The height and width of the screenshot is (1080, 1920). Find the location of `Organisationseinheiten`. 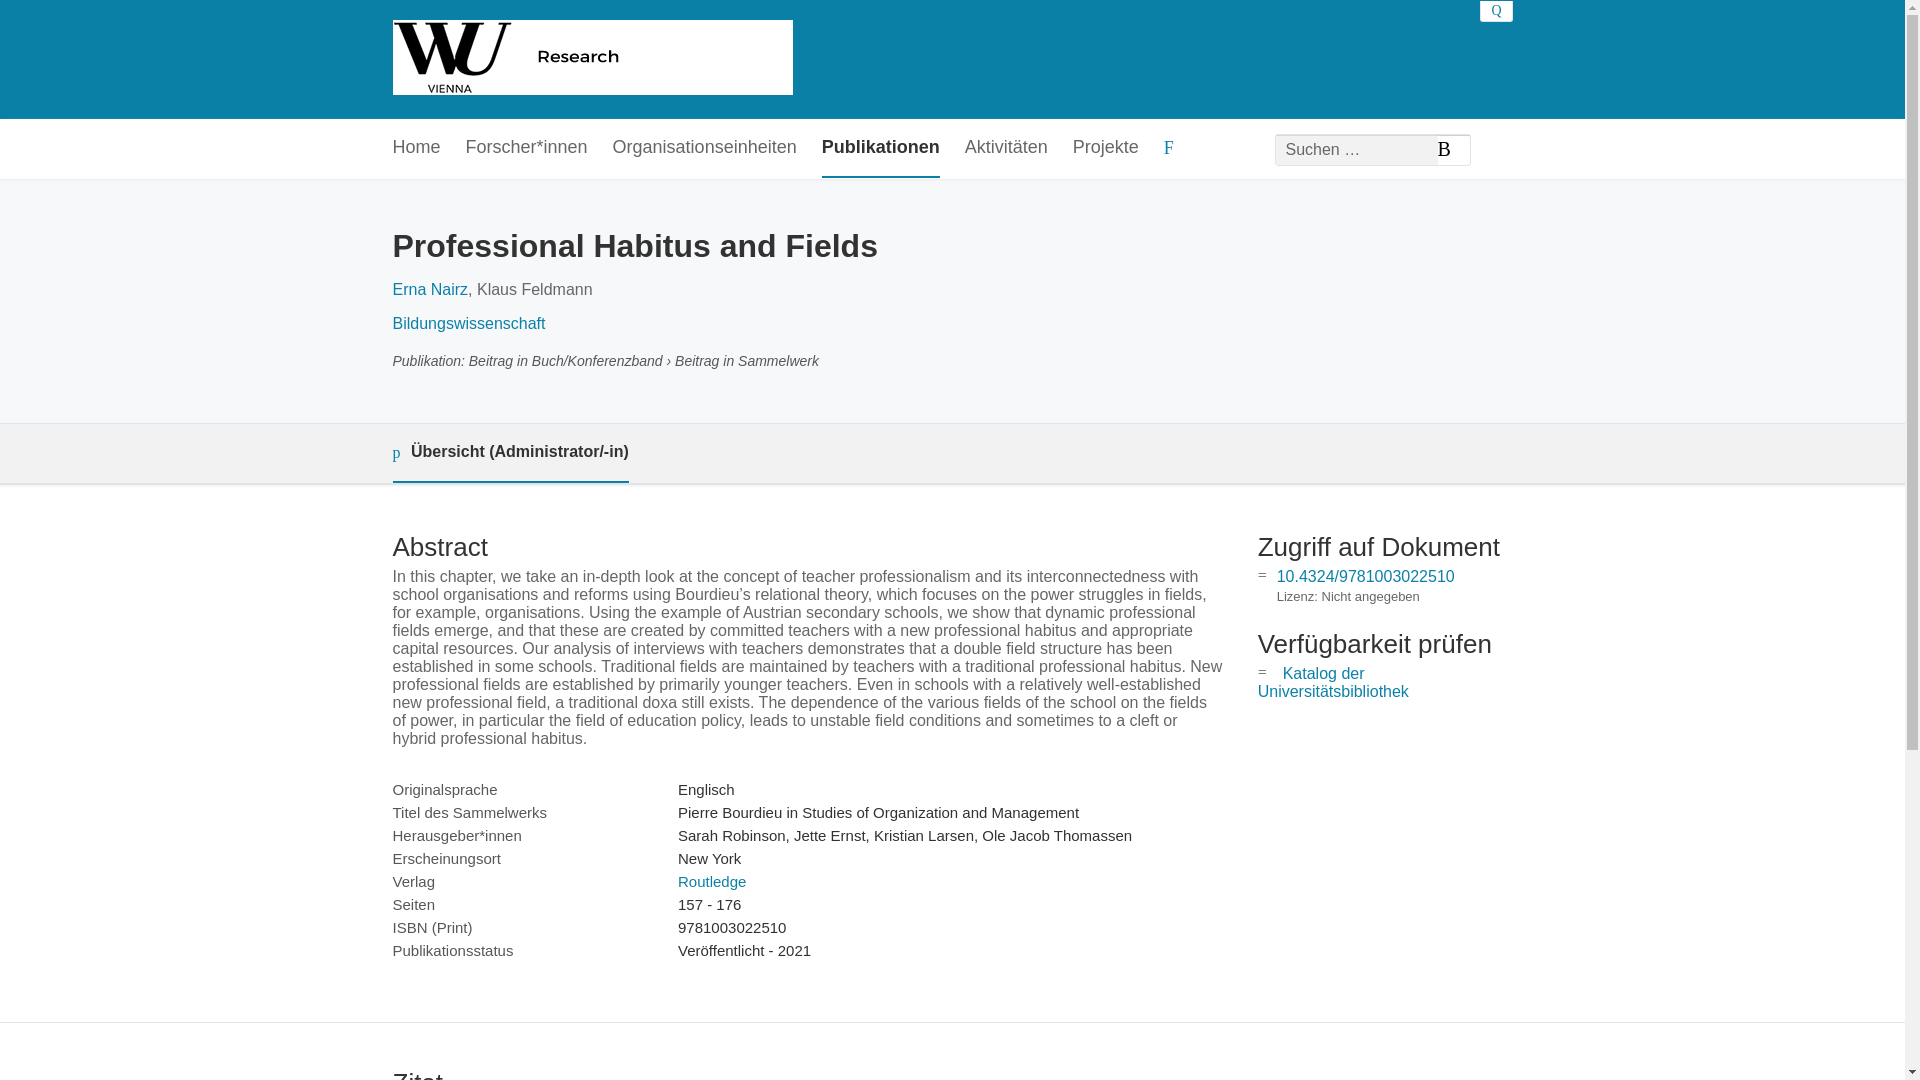

Organisationseinheiten is located at coordinates (704, 148).